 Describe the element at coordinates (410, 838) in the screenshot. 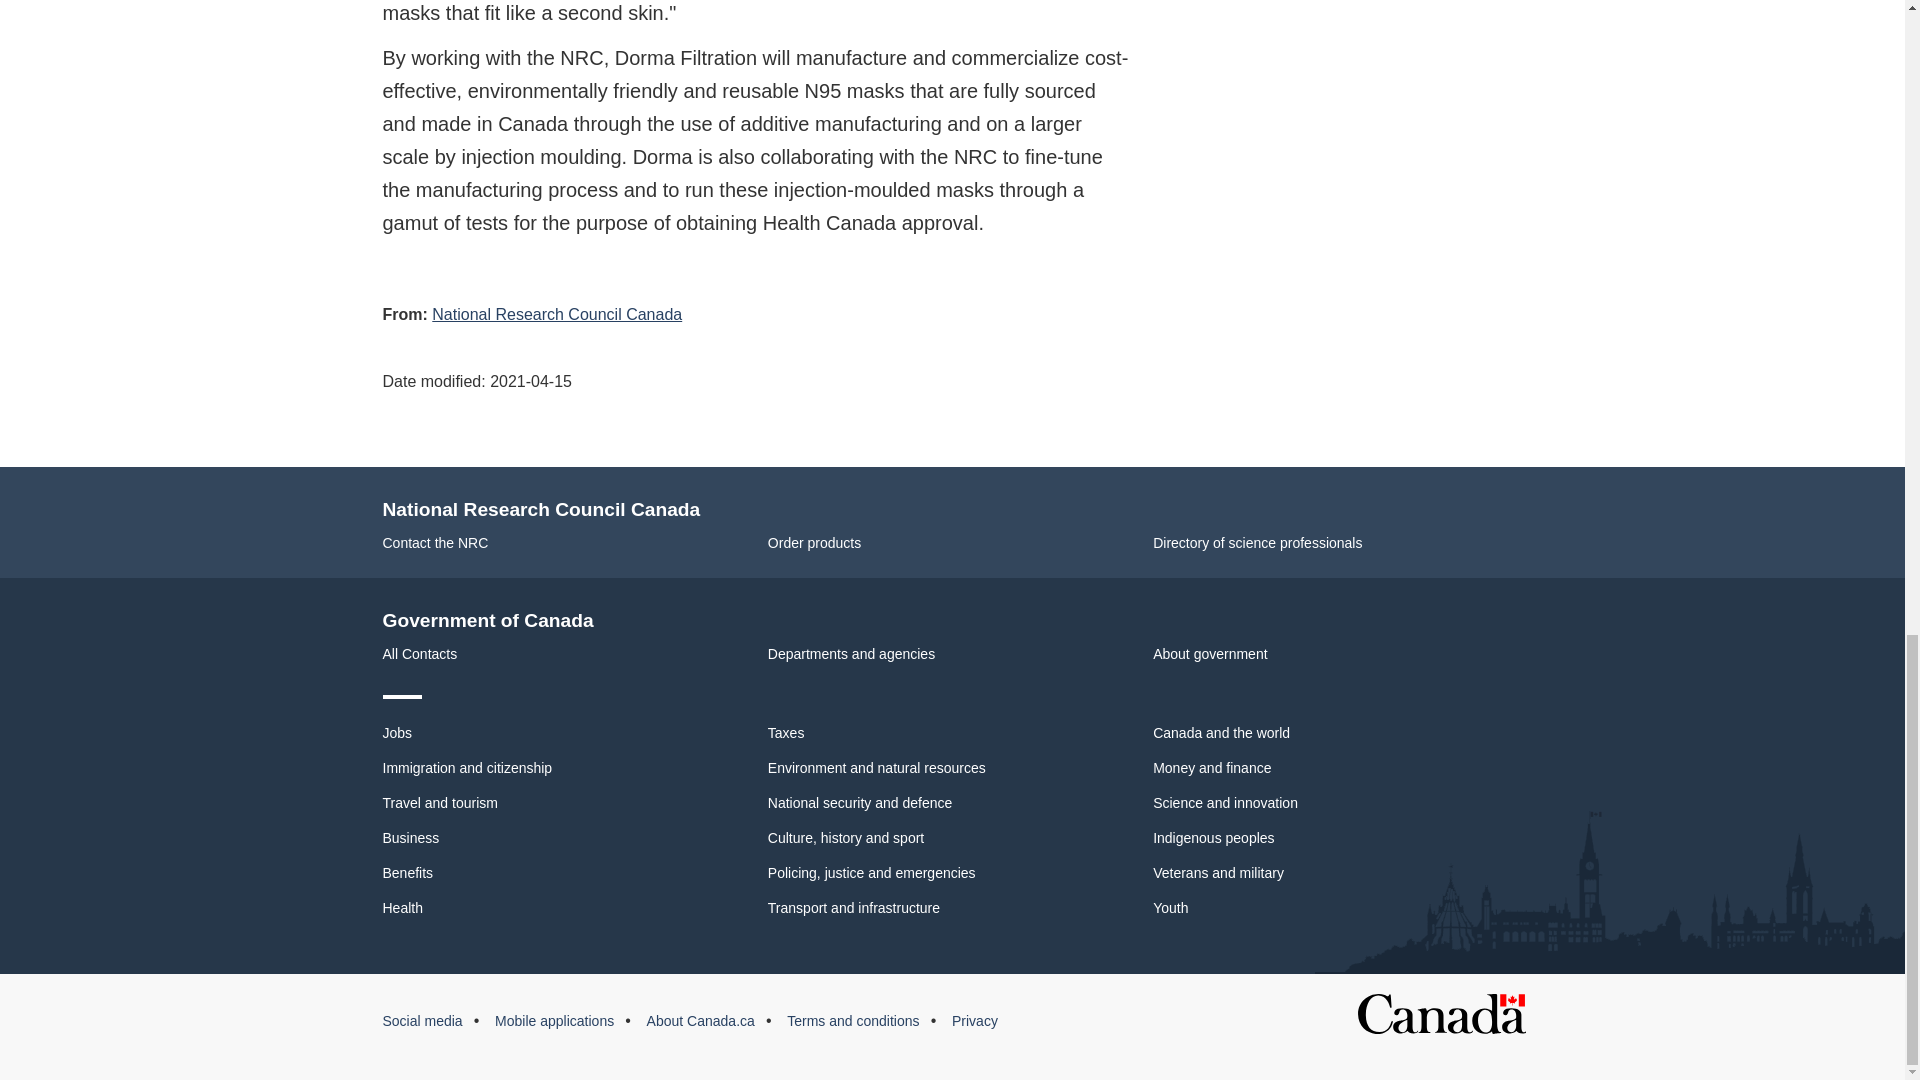

I see `Business` at that location.